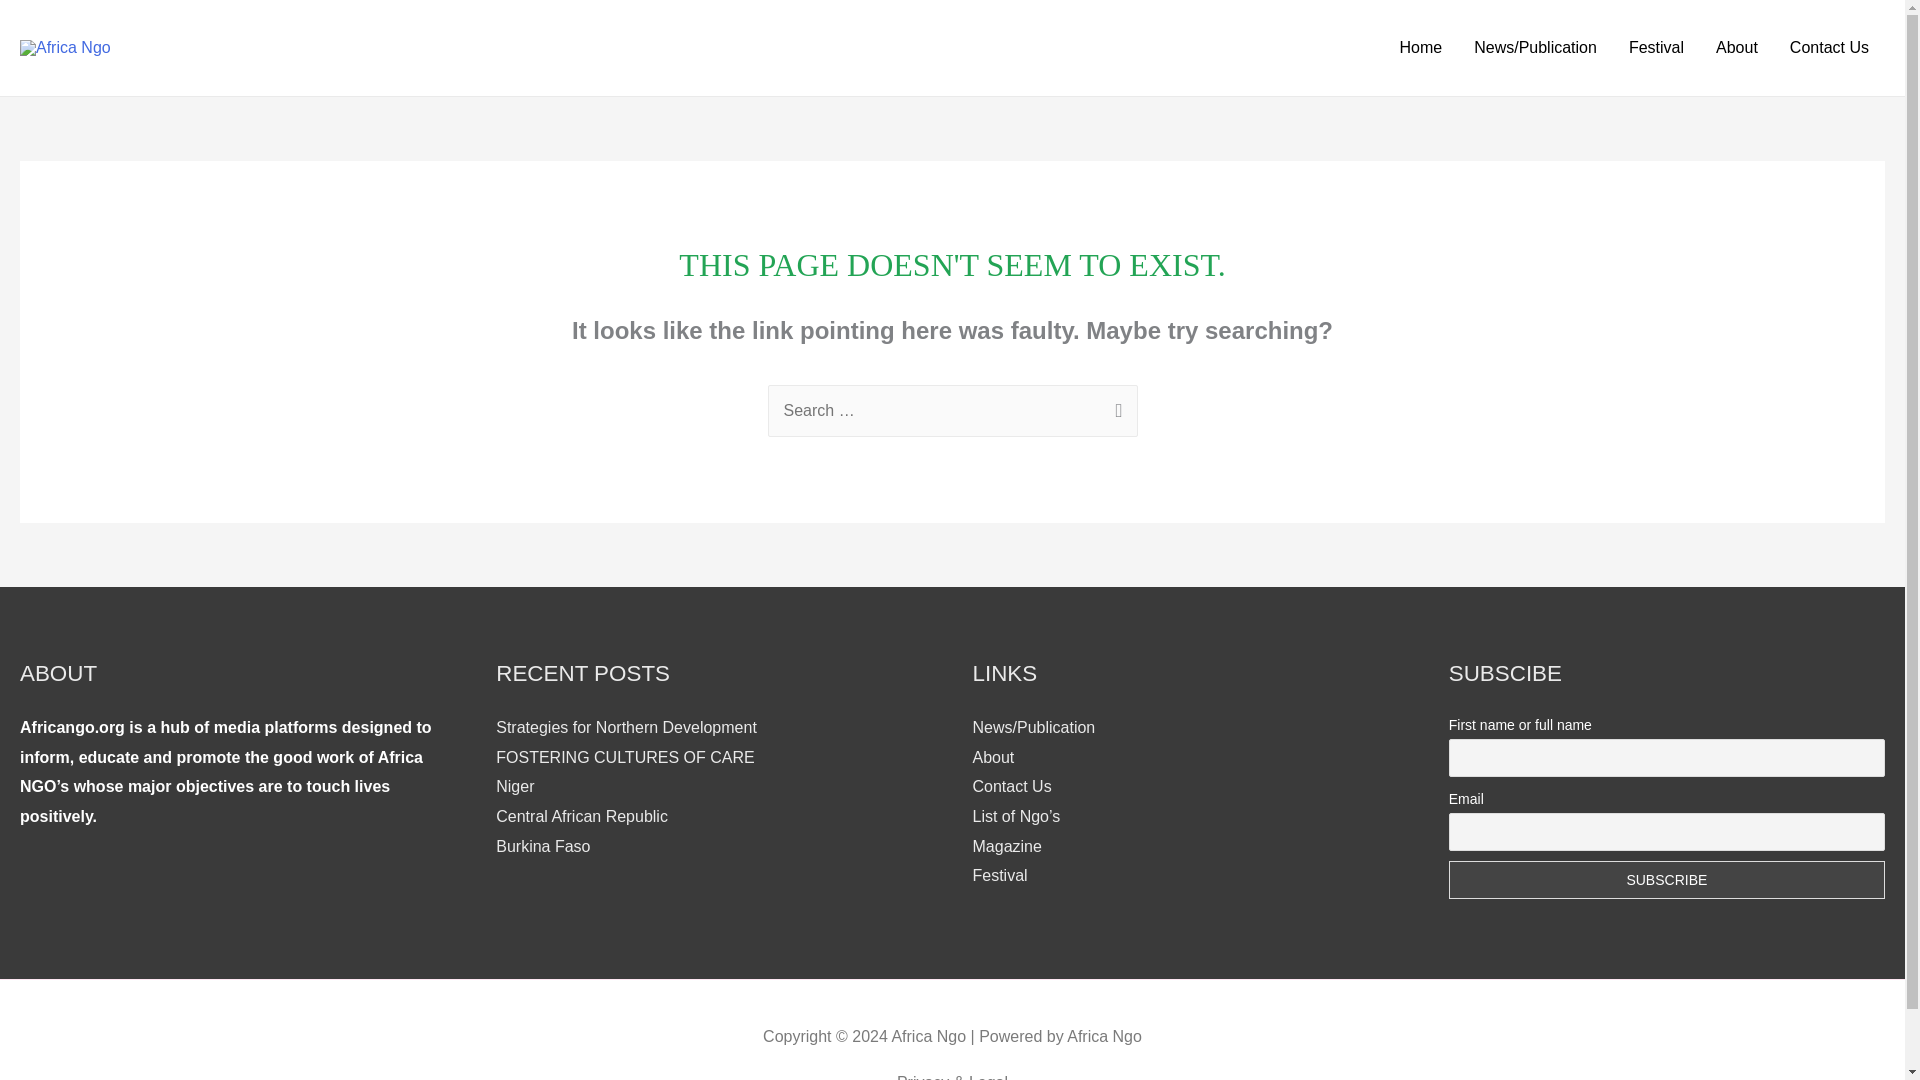  I want to click on Contact Us, so click(1830, 48).